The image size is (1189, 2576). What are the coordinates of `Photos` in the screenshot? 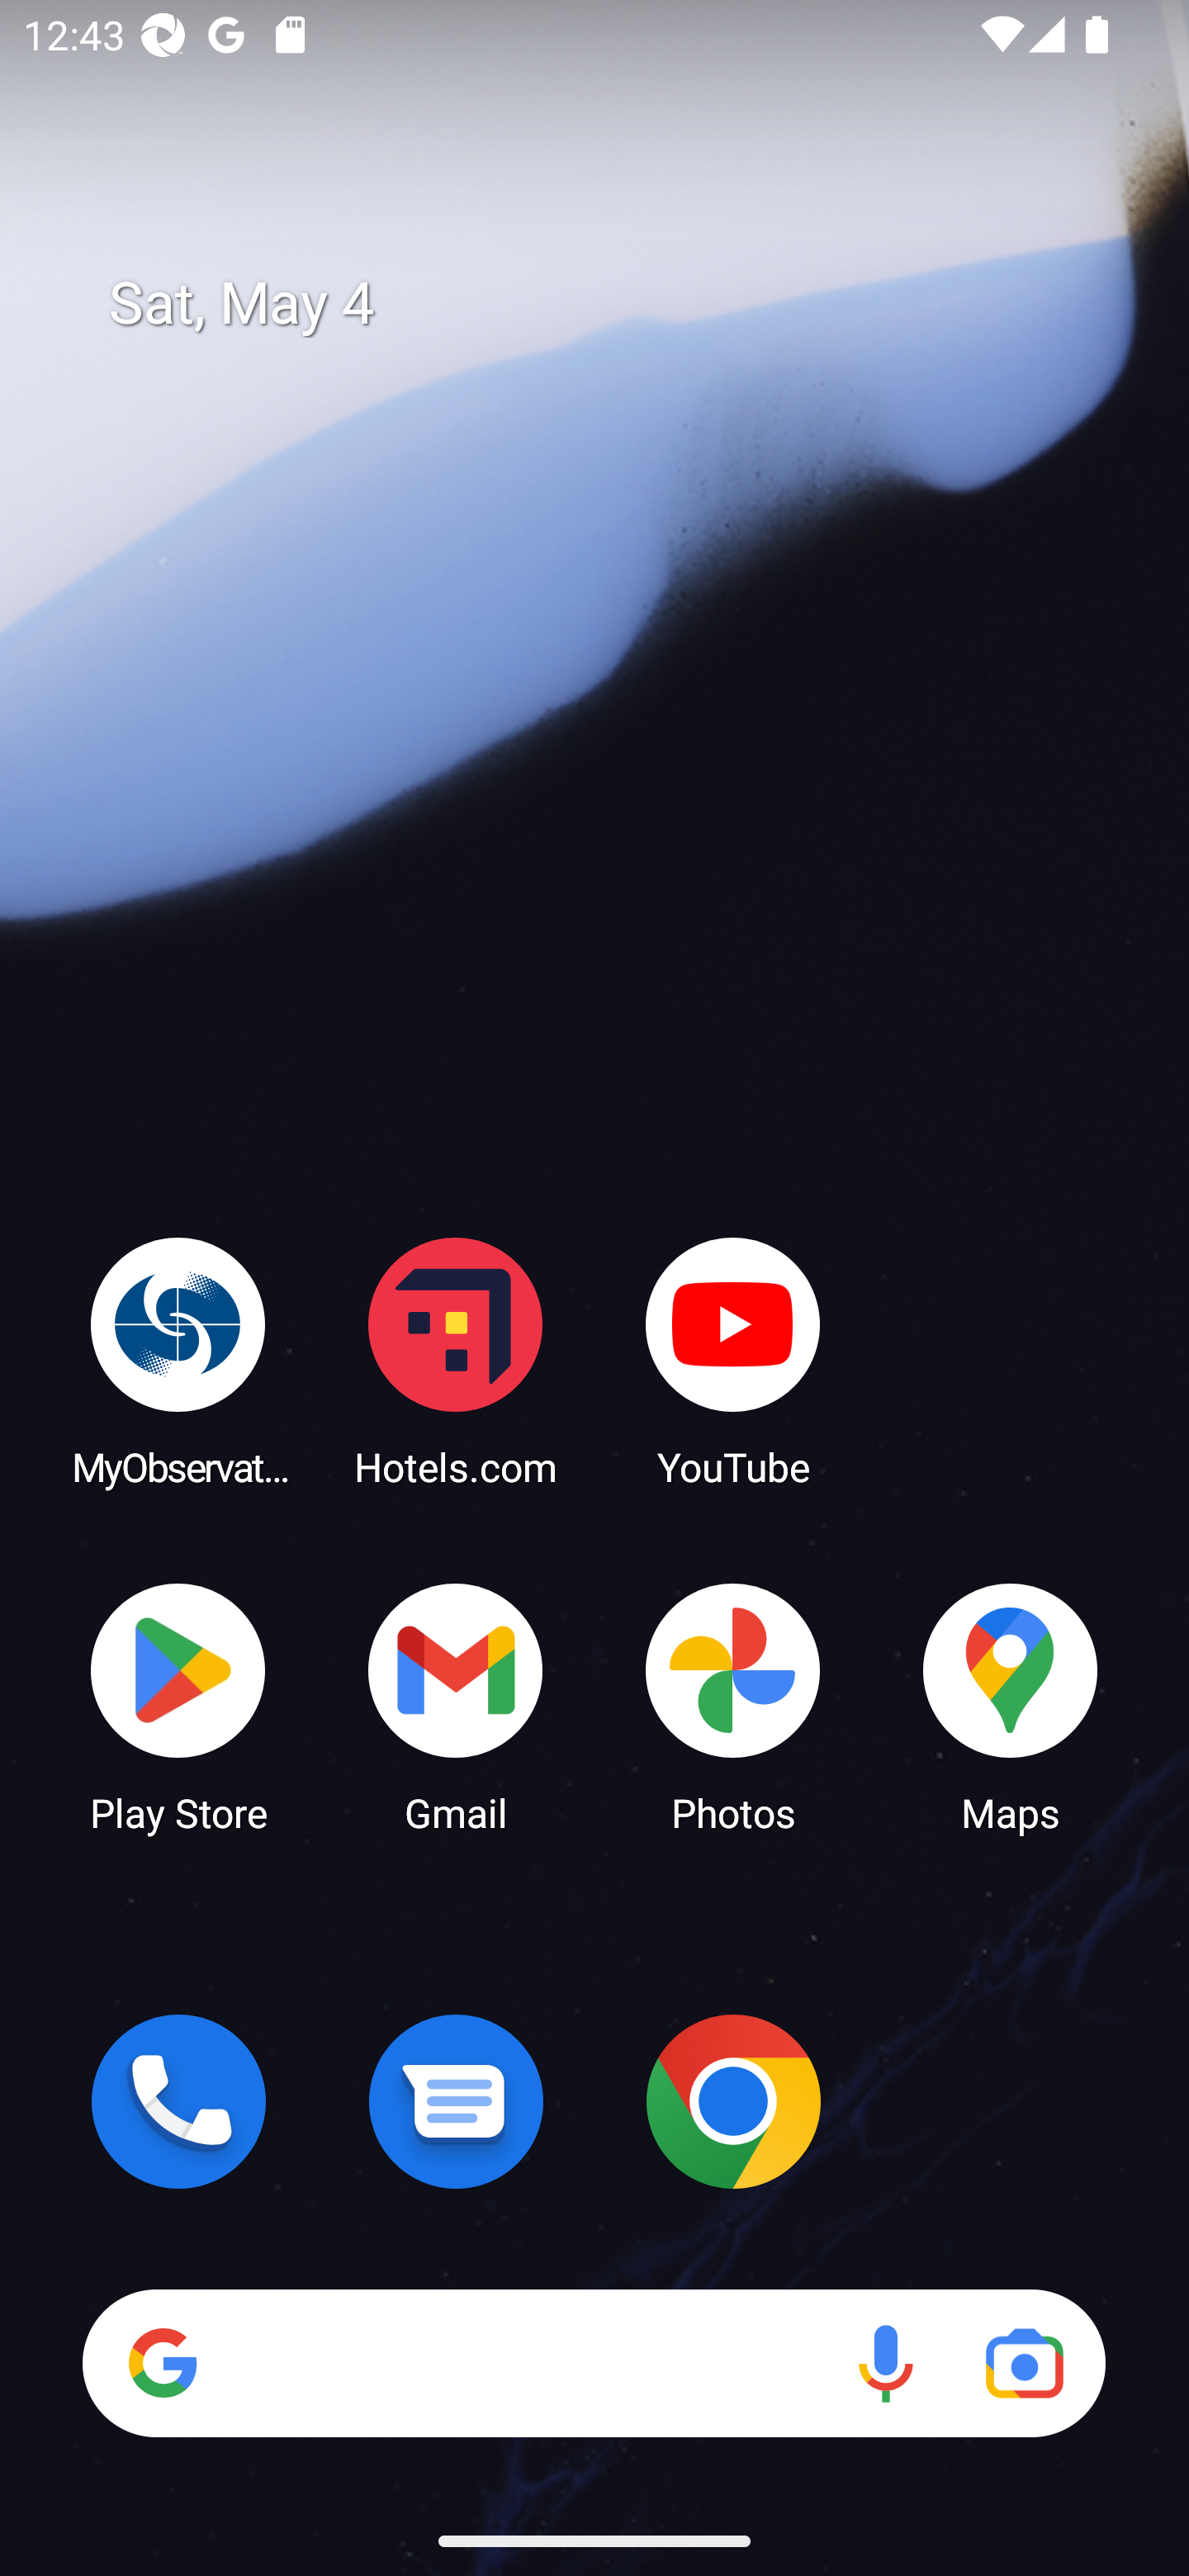 It's located at (733, 1706).